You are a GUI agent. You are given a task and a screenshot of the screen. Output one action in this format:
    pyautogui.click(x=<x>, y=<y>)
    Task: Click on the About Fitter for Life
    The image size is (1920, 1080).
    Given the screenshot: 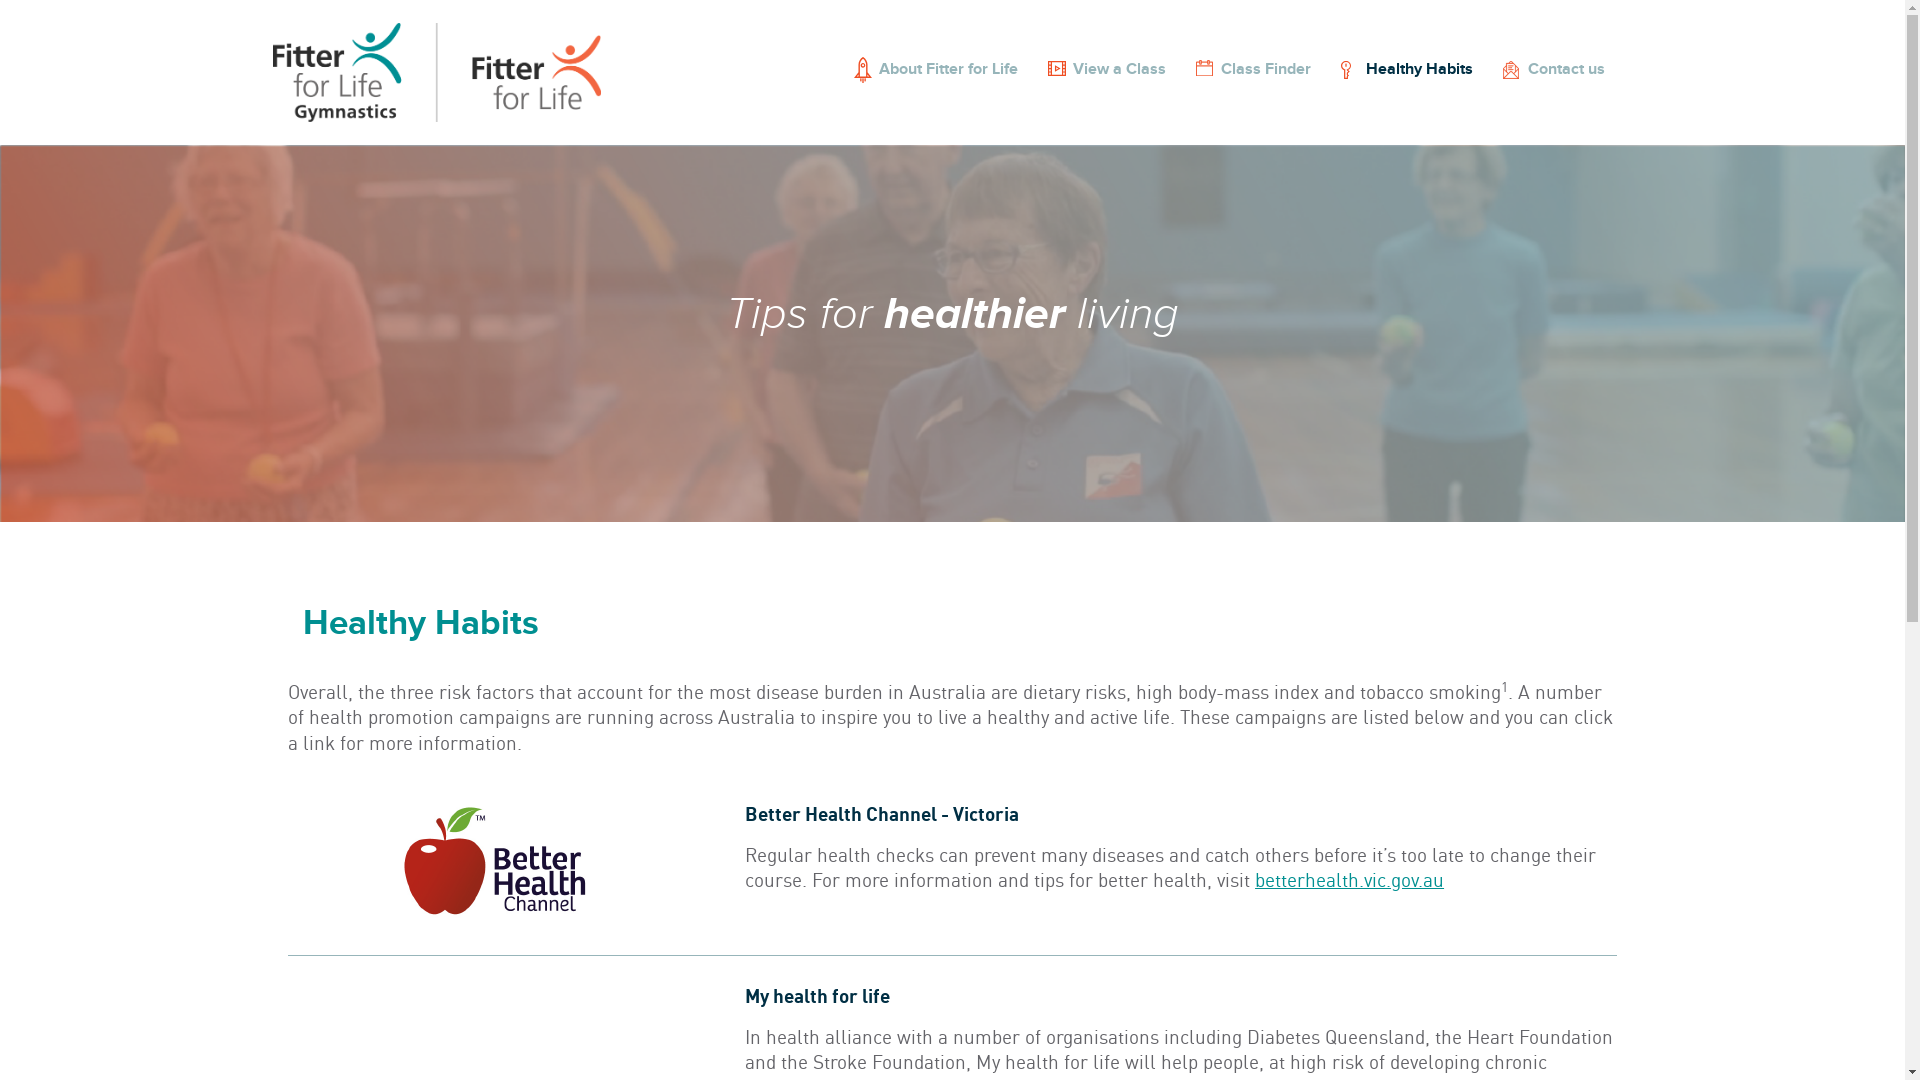 What is the action you would take?
    pyautogui.click(x=938, y=70)
    